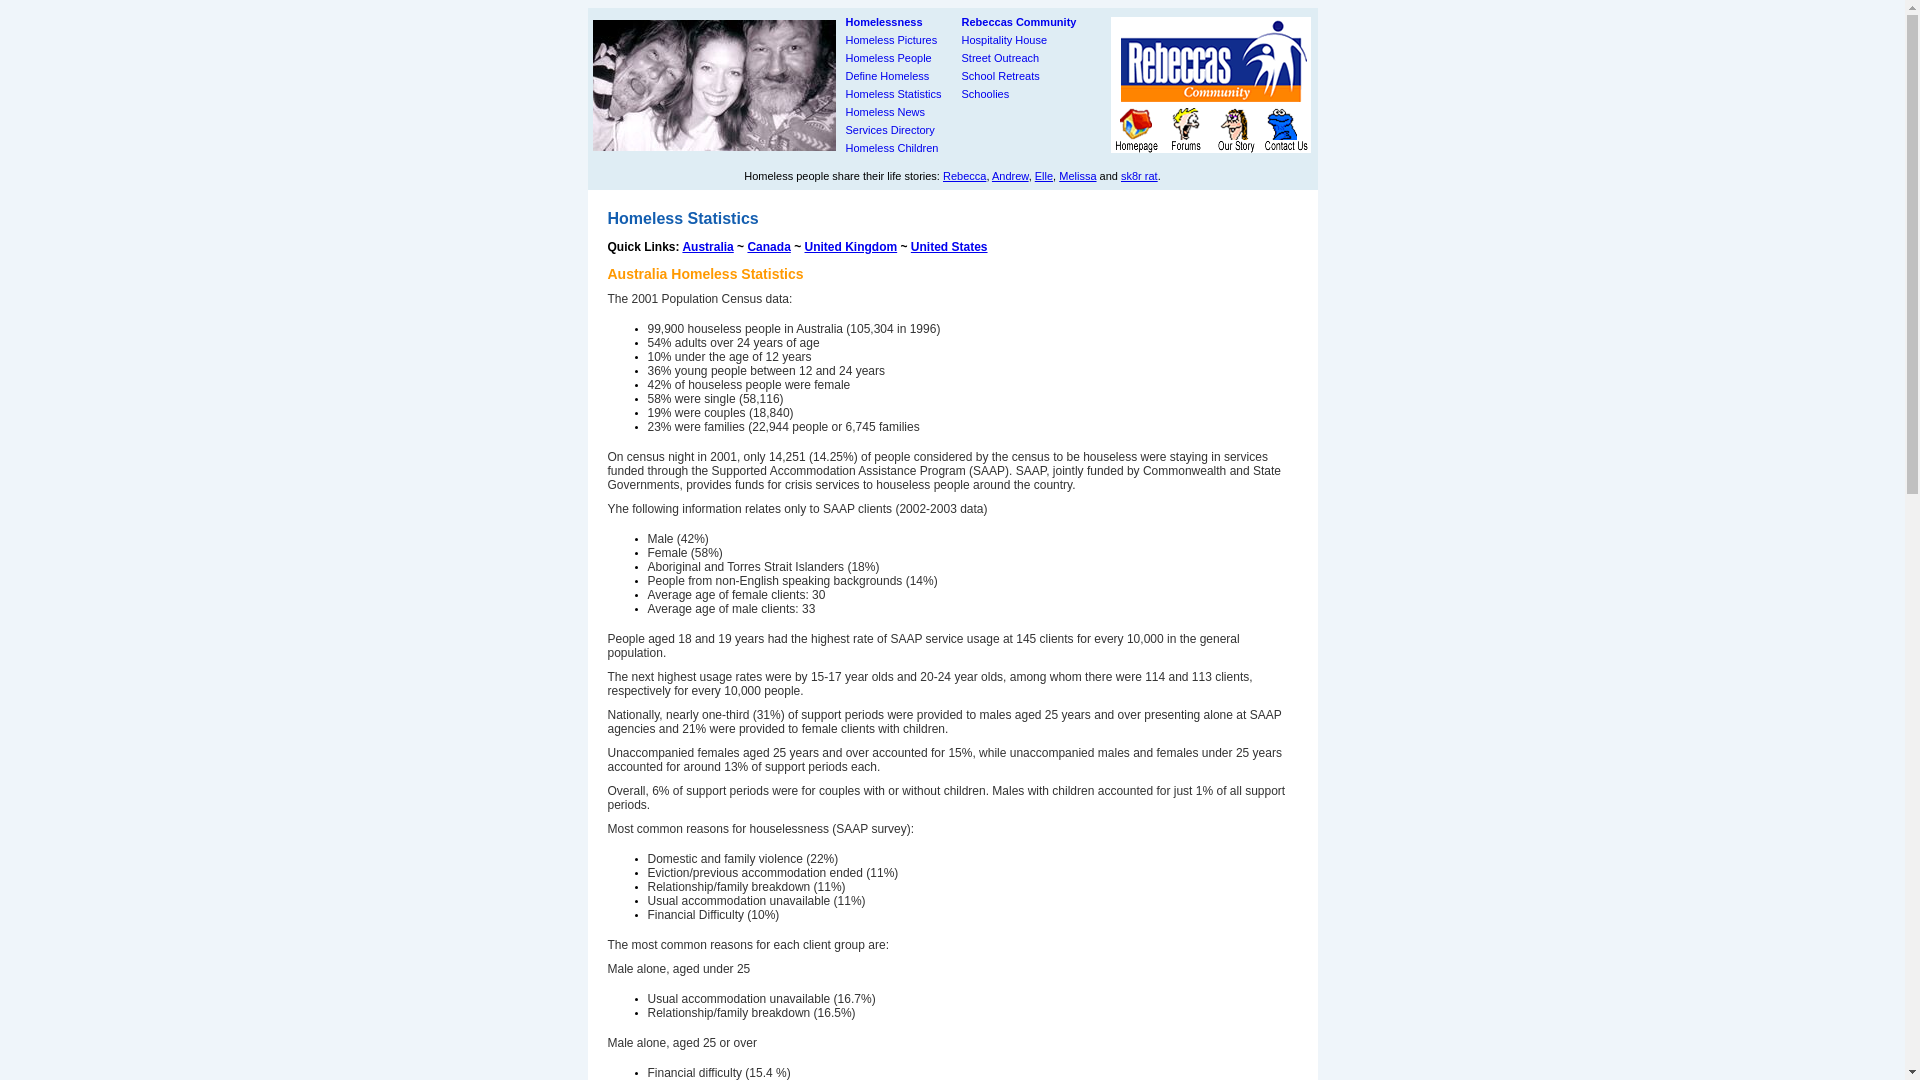 The height and width of the screenshot is (1080, 1920). Describe the element at coordinates (1020, 22) in the screenshot. I see `Rebeccas Community` at that location.